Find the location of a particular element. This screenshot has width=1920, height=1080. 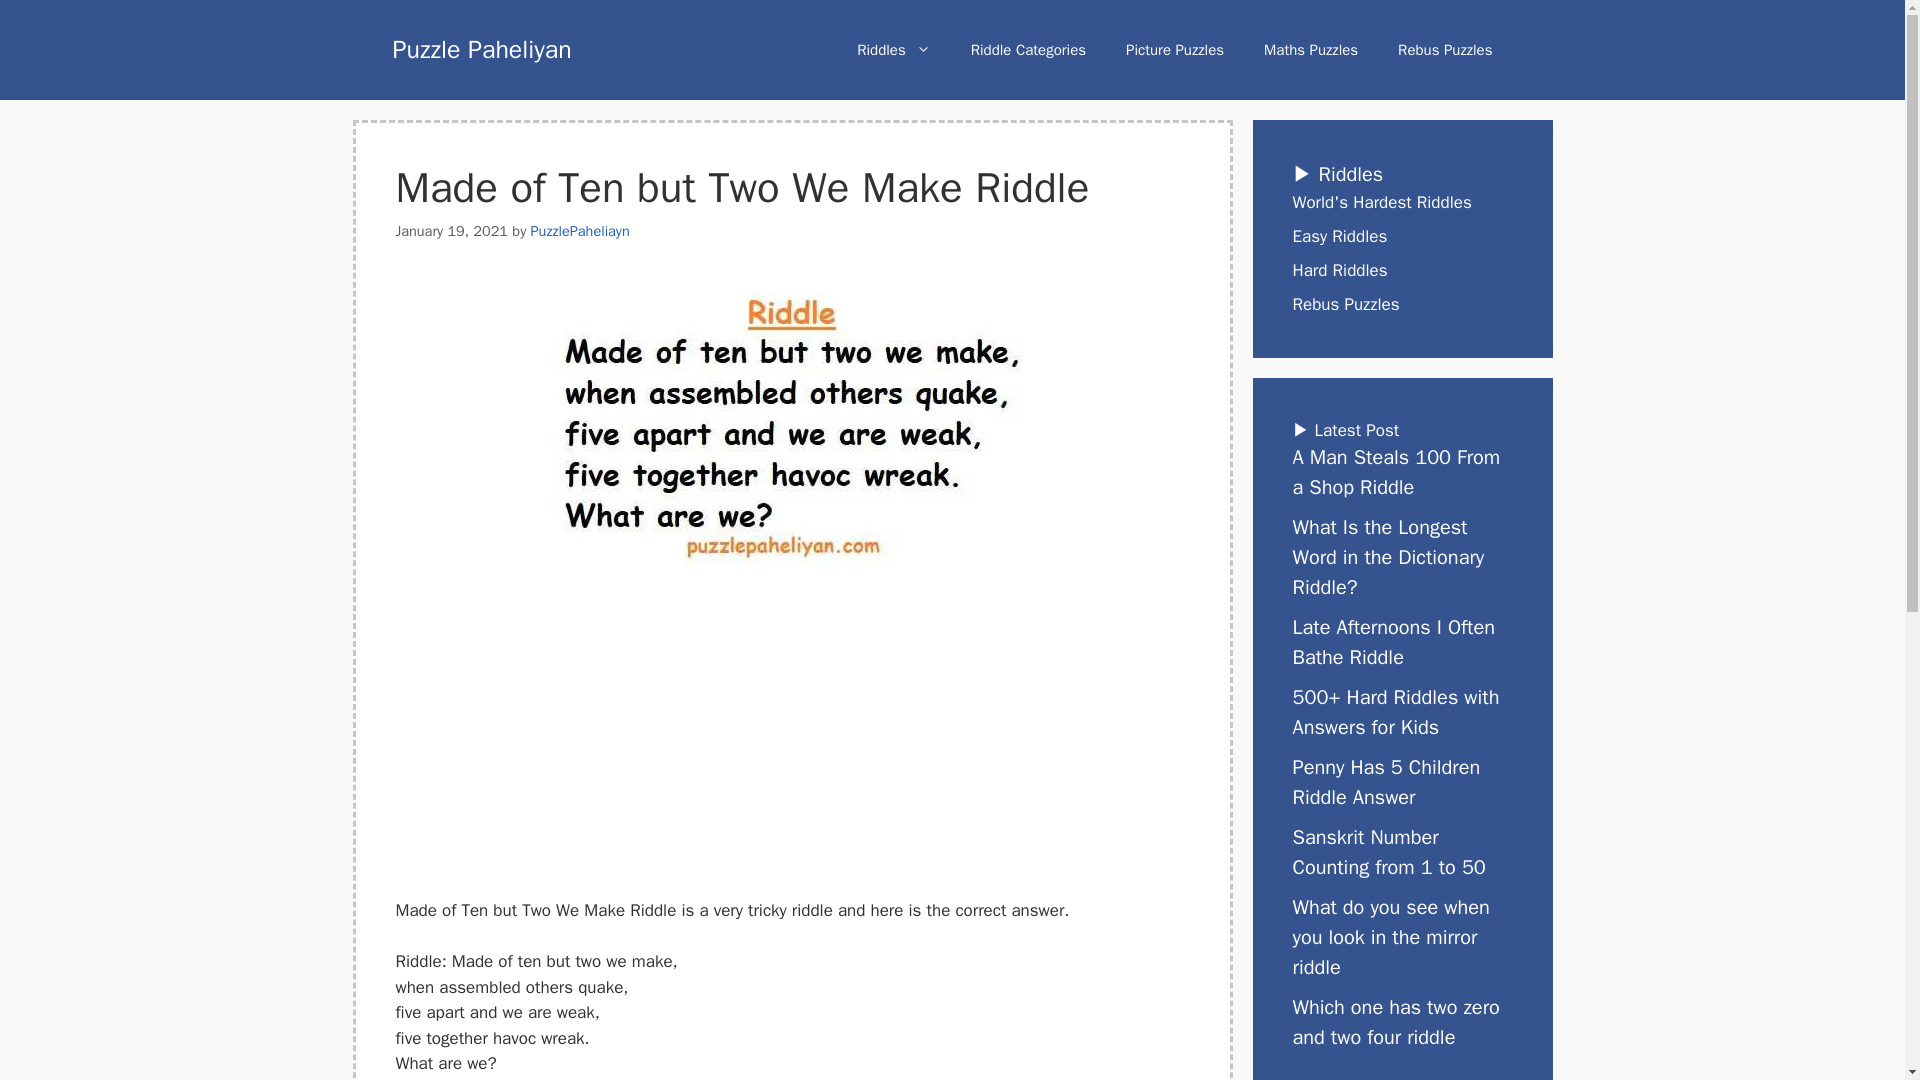

Riddle Categories is located at coordinates (1028, 50).